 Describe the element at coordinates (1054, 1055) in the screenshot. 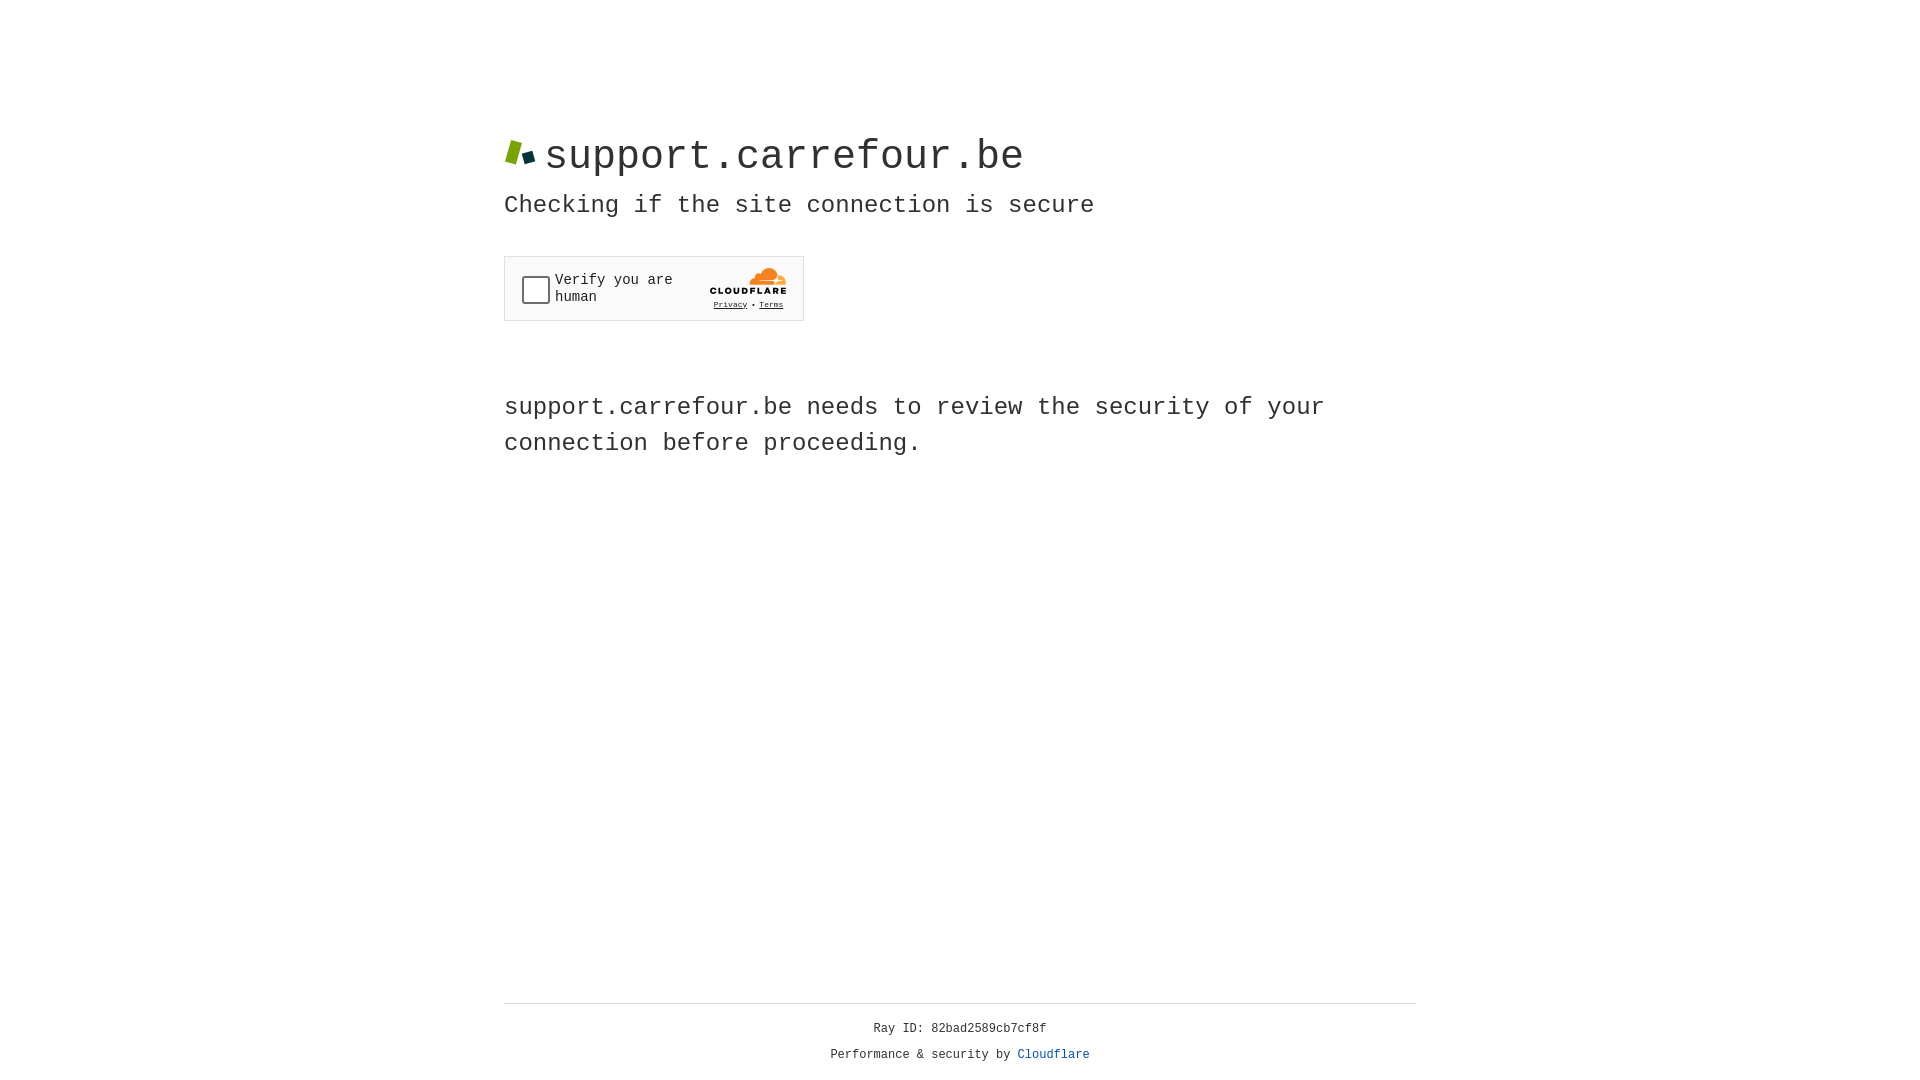

I see `Cloudflare` at that location.